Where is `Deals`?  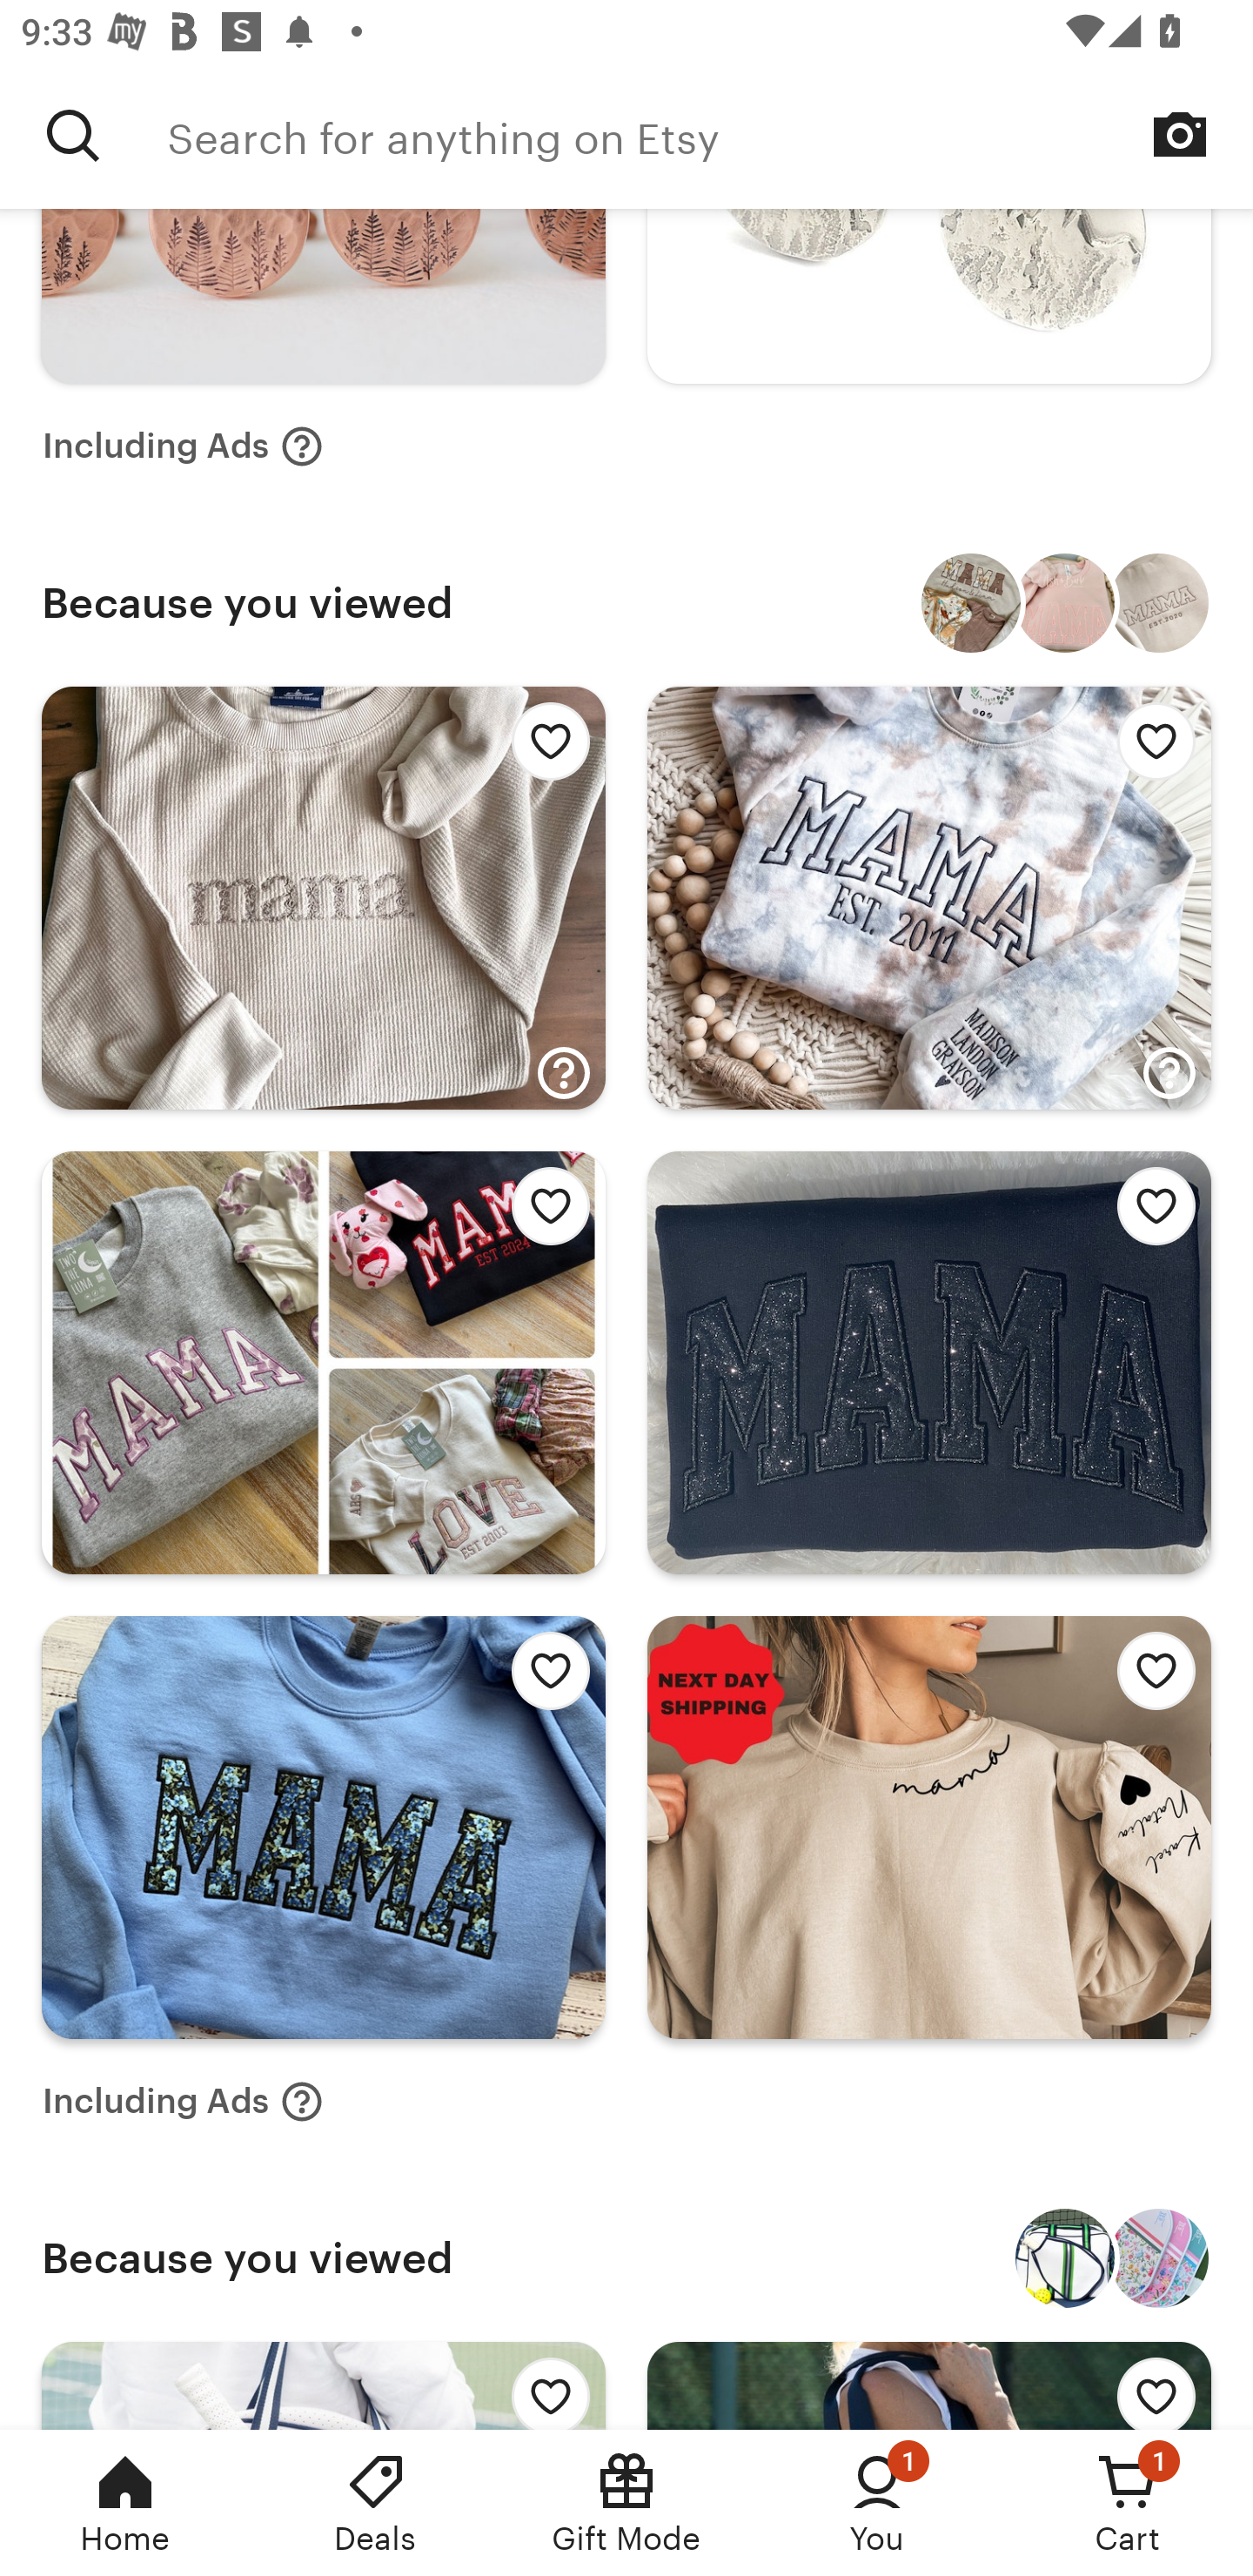
Deals is located at coordinates (376, 2503).